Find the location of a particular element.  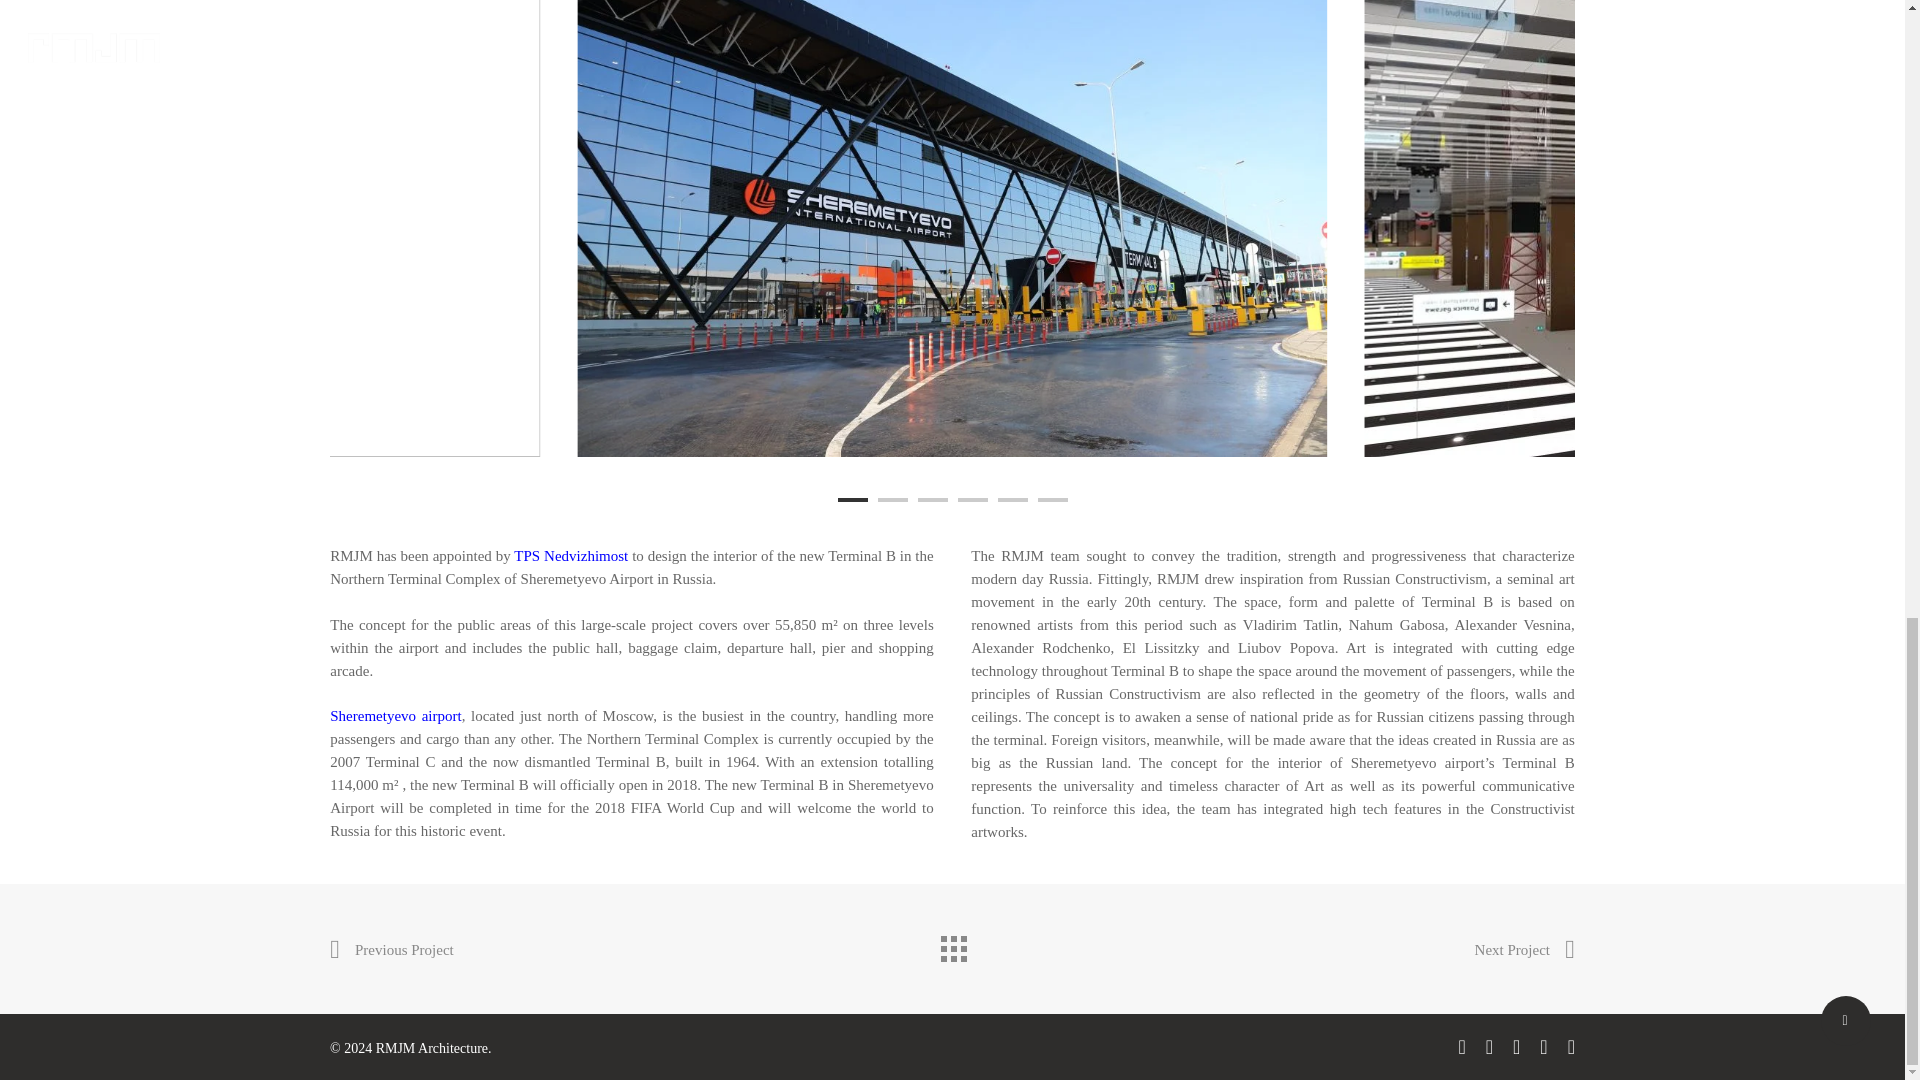

Previous Project is located at coordinates (392, 950).